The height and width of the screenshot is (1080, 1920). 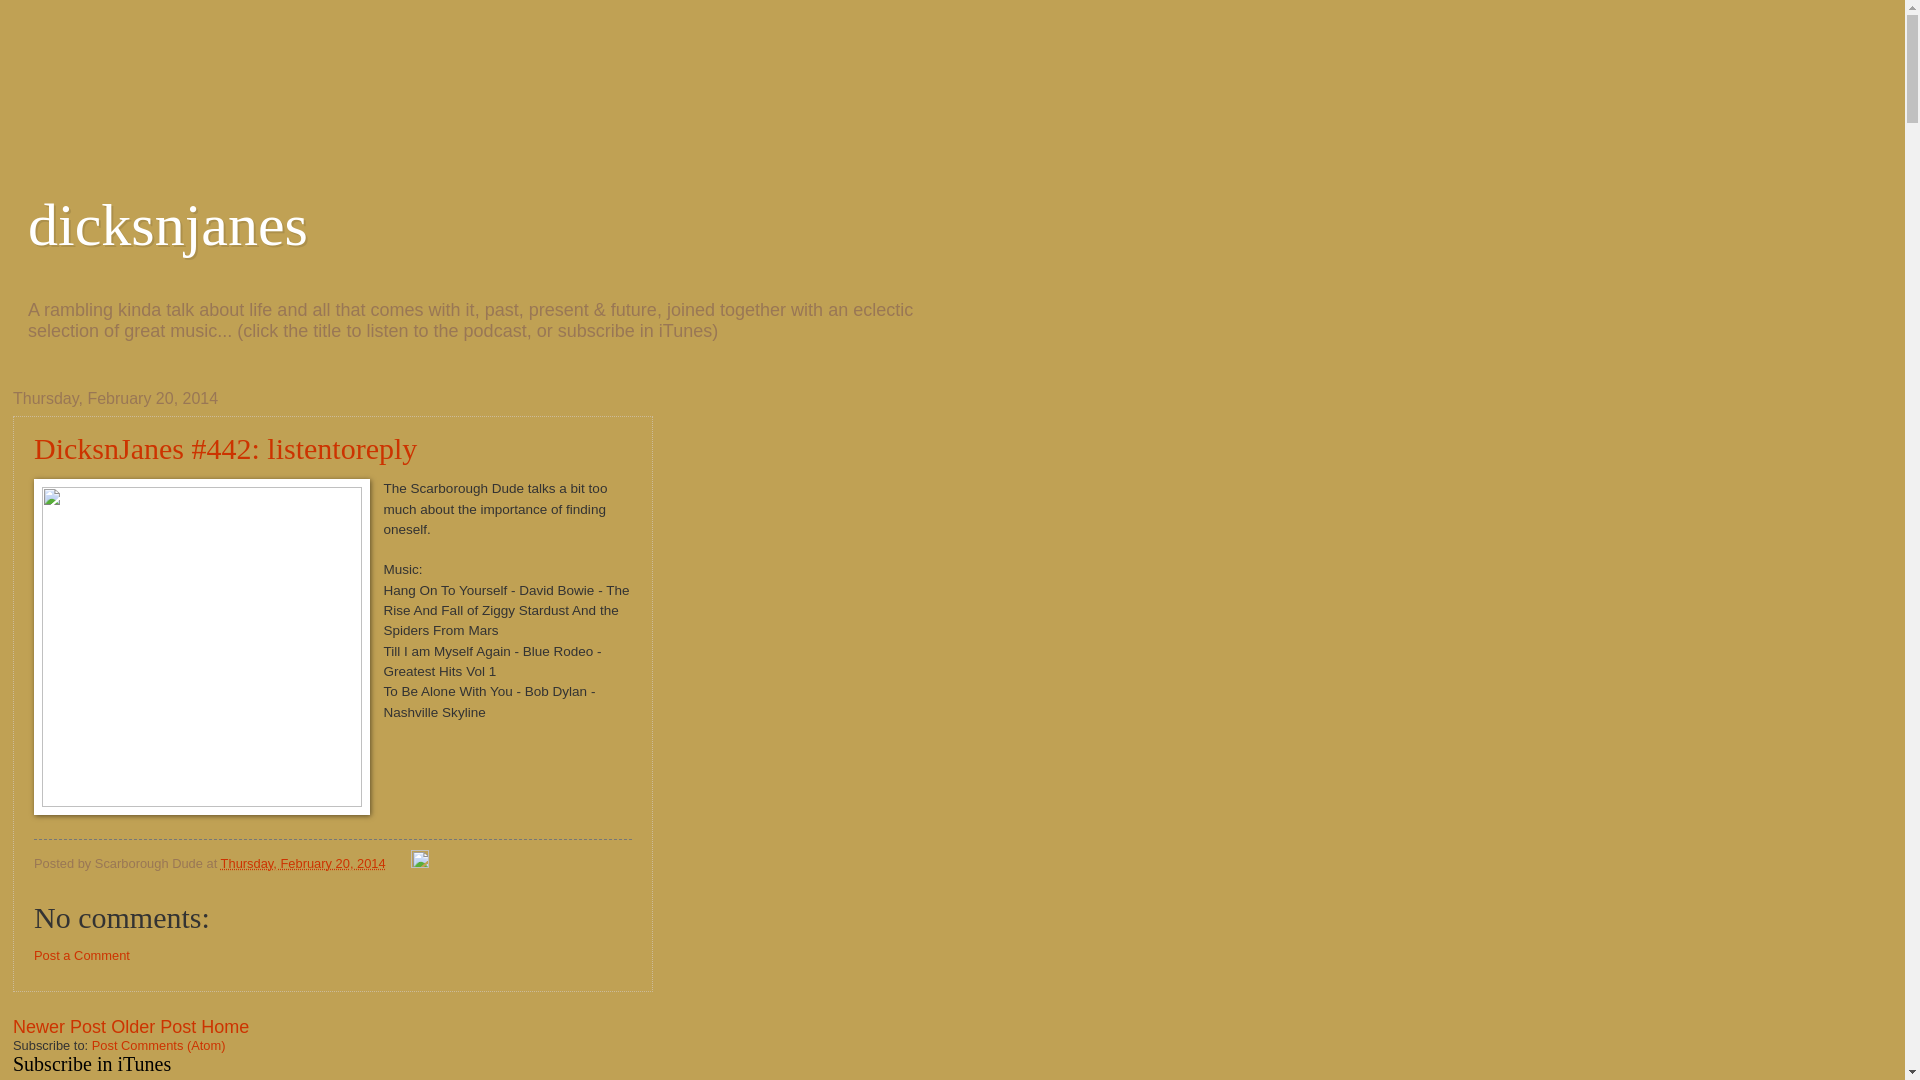 What do you see at coordinates (400, 863) in the screenshot?
I see `Email Post` at bounding box center [400, 863].